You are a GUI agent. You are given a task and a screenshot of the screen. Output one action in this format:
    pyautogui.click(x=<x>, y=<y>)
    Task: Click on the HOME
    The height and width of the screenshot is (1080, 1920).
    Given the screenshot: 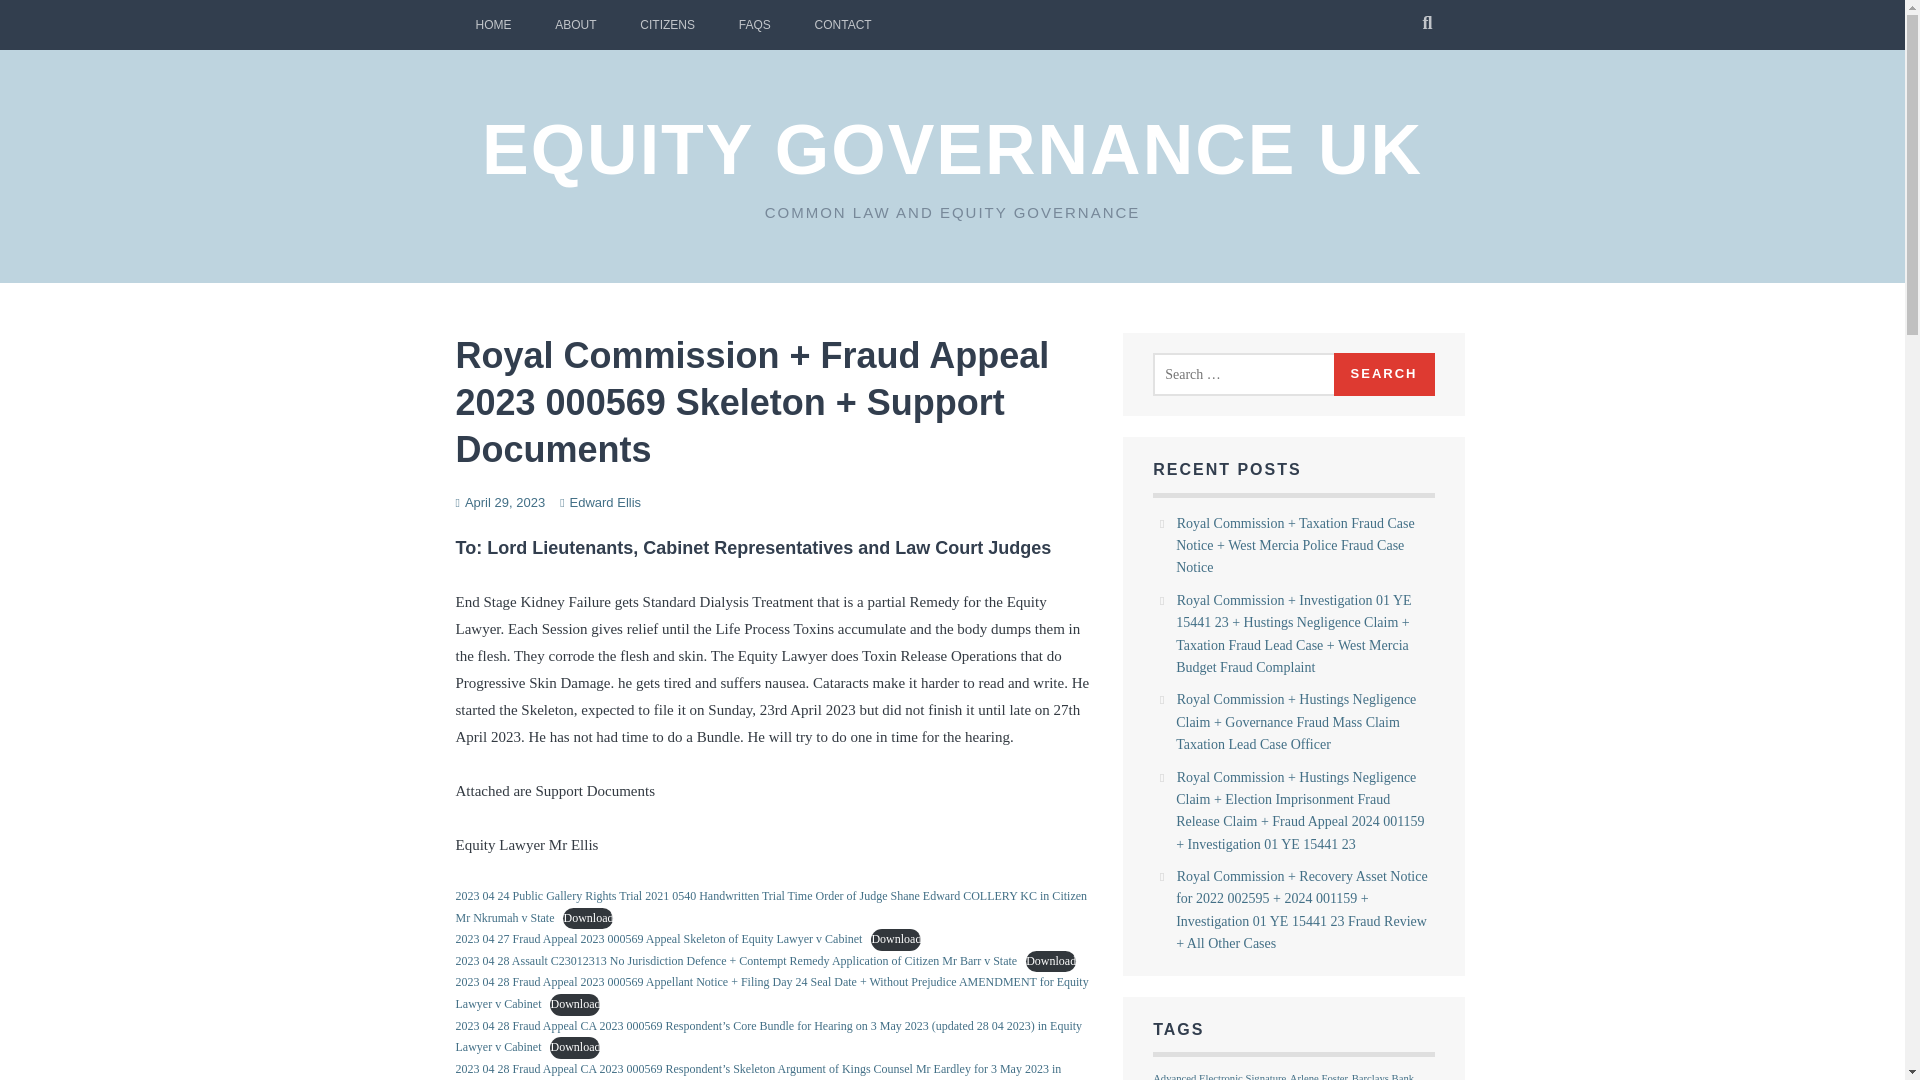 What is the action you would take?
    pyautogui.click(x=494, y=24)
    